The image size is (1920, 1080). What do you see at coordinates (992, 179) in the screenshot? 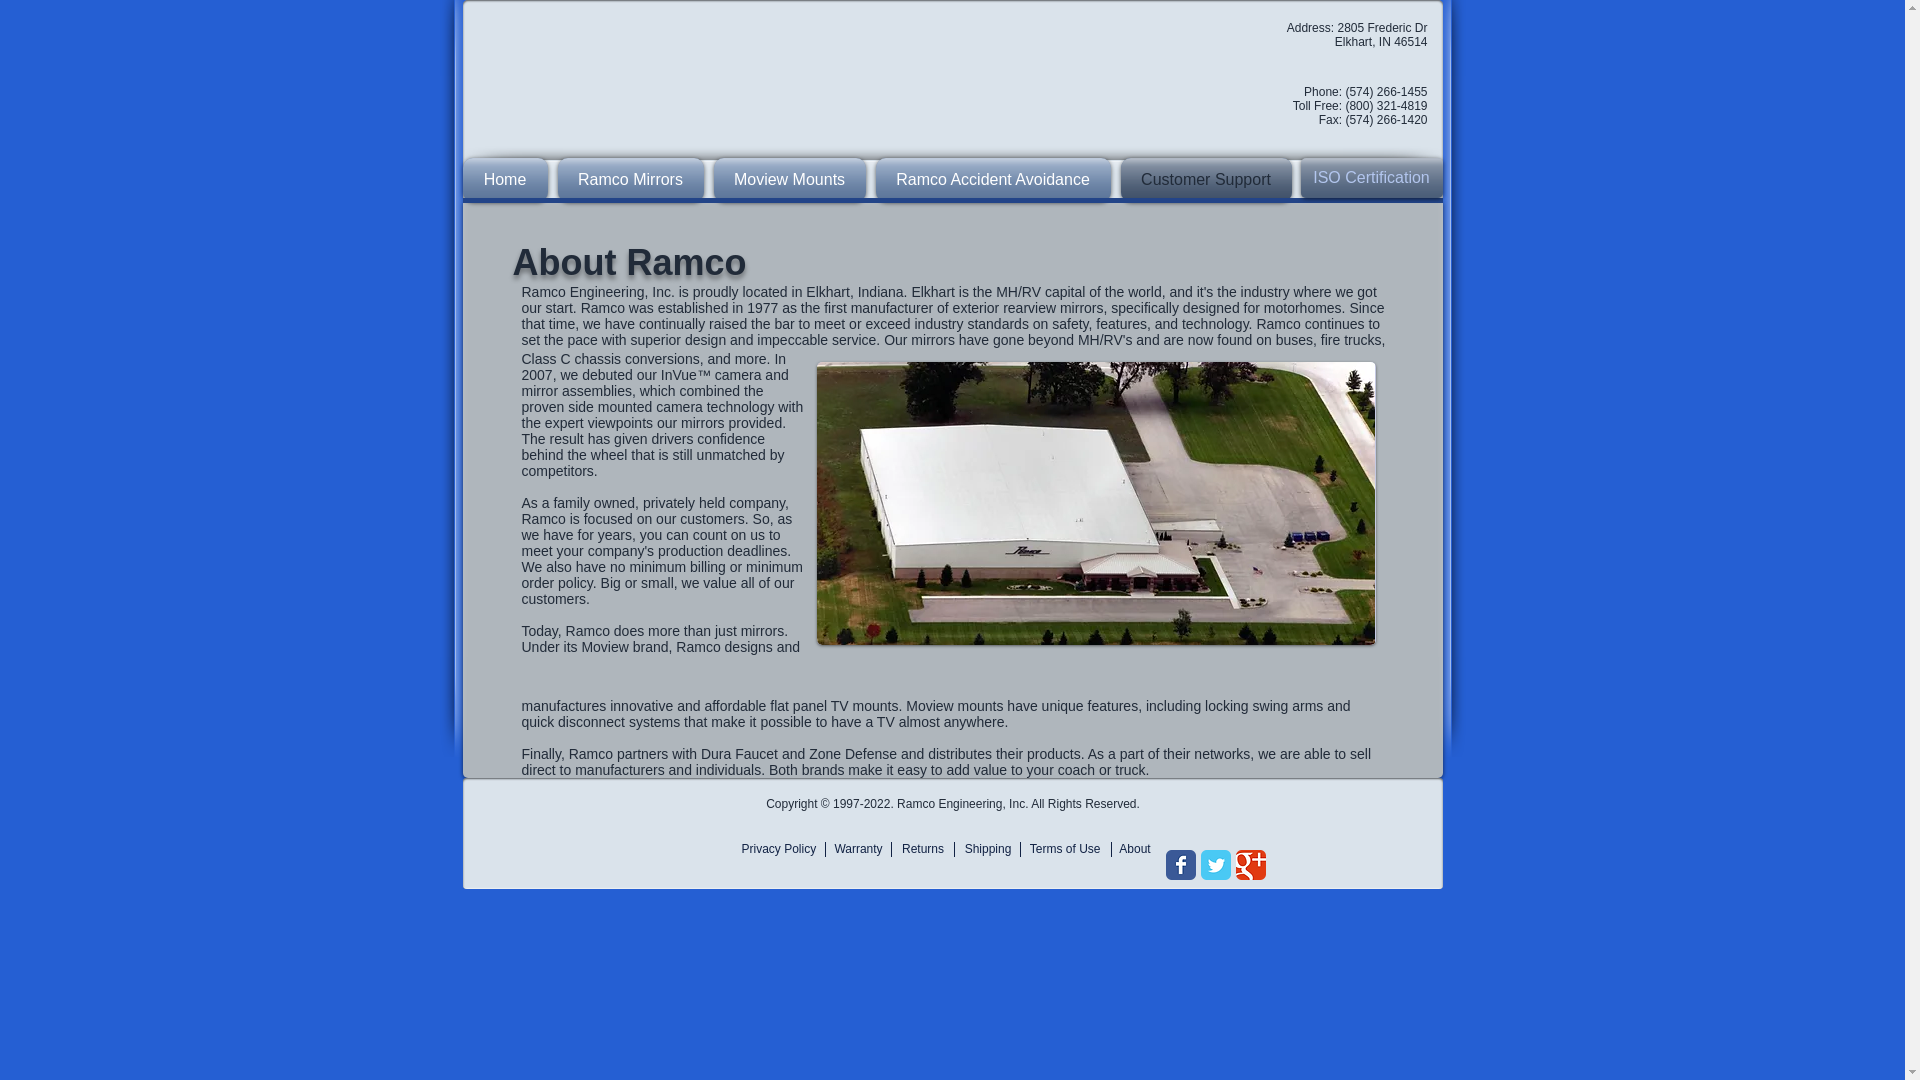
I see `Ramco Accident Avoidance` at bounding box center [992, 179].